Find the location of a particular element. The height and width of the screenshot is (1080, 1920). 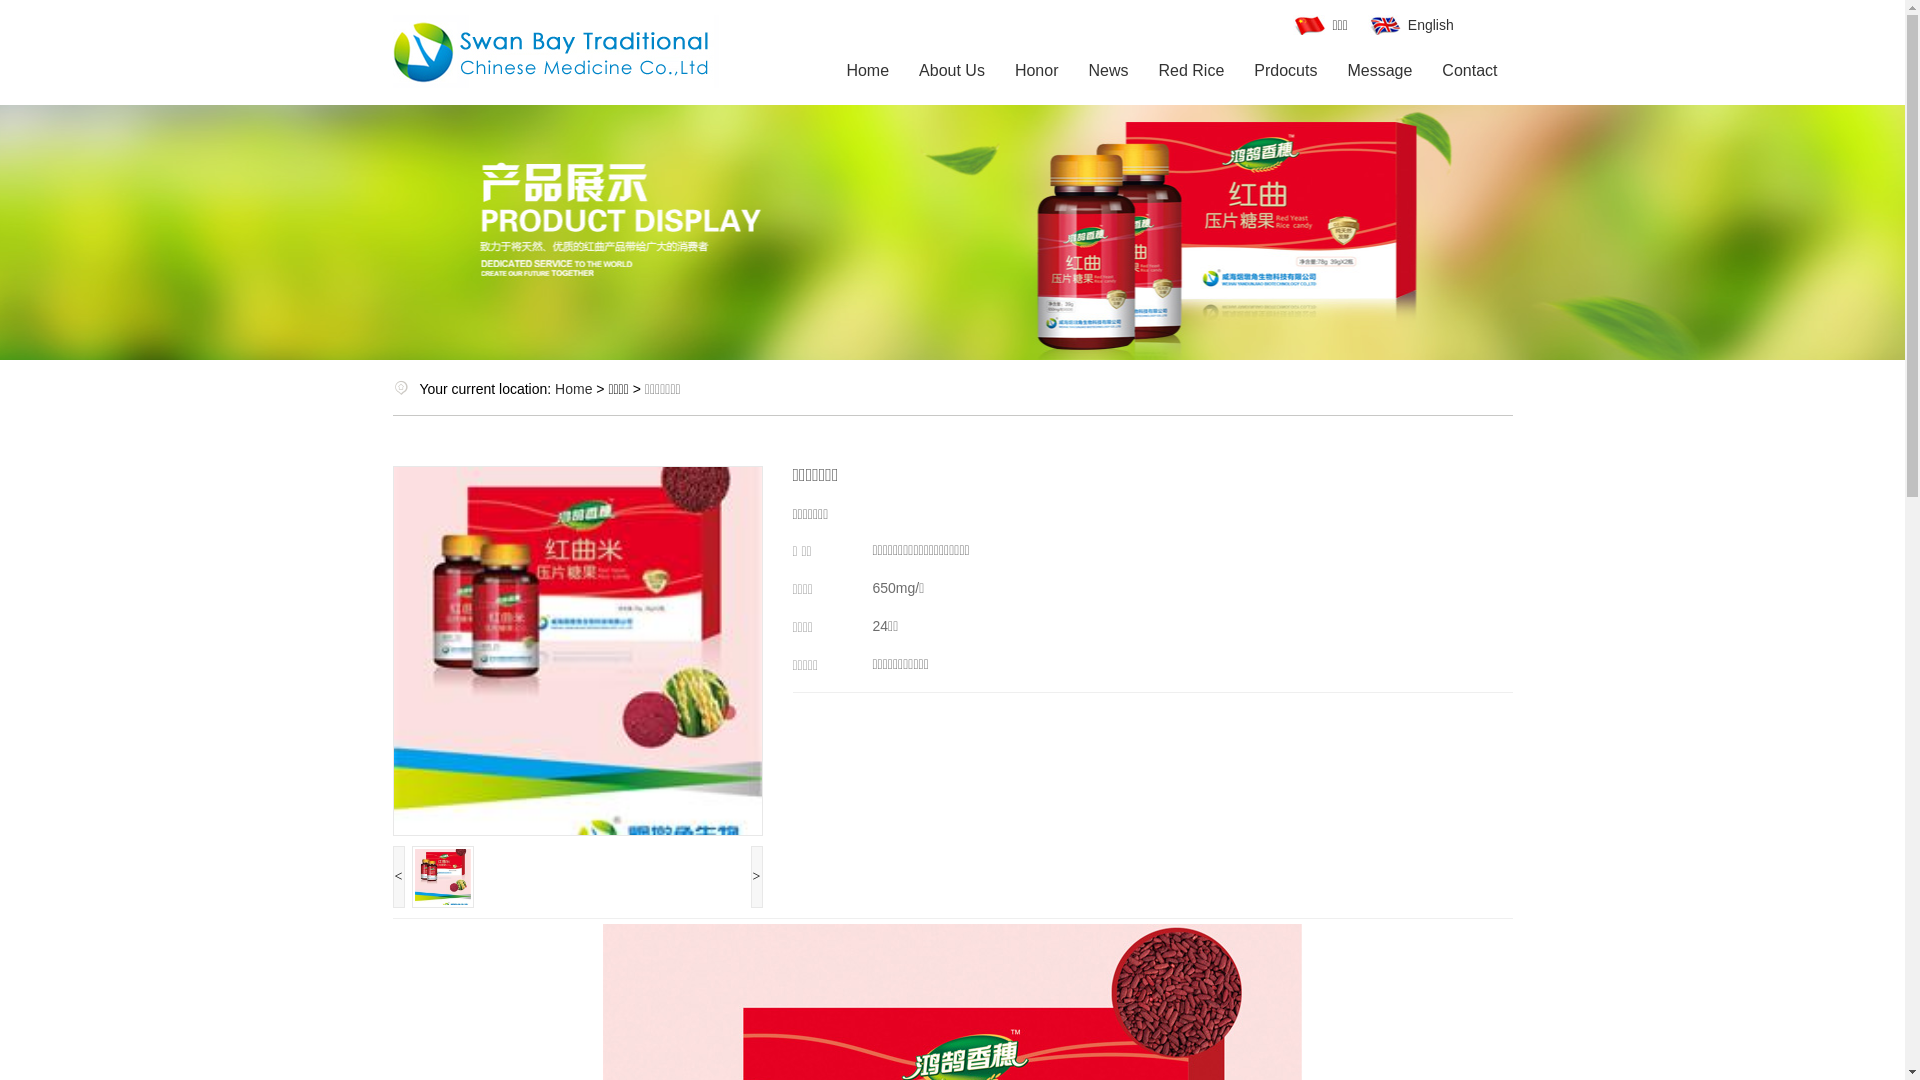

About Us is located at coordinates (952, 71).